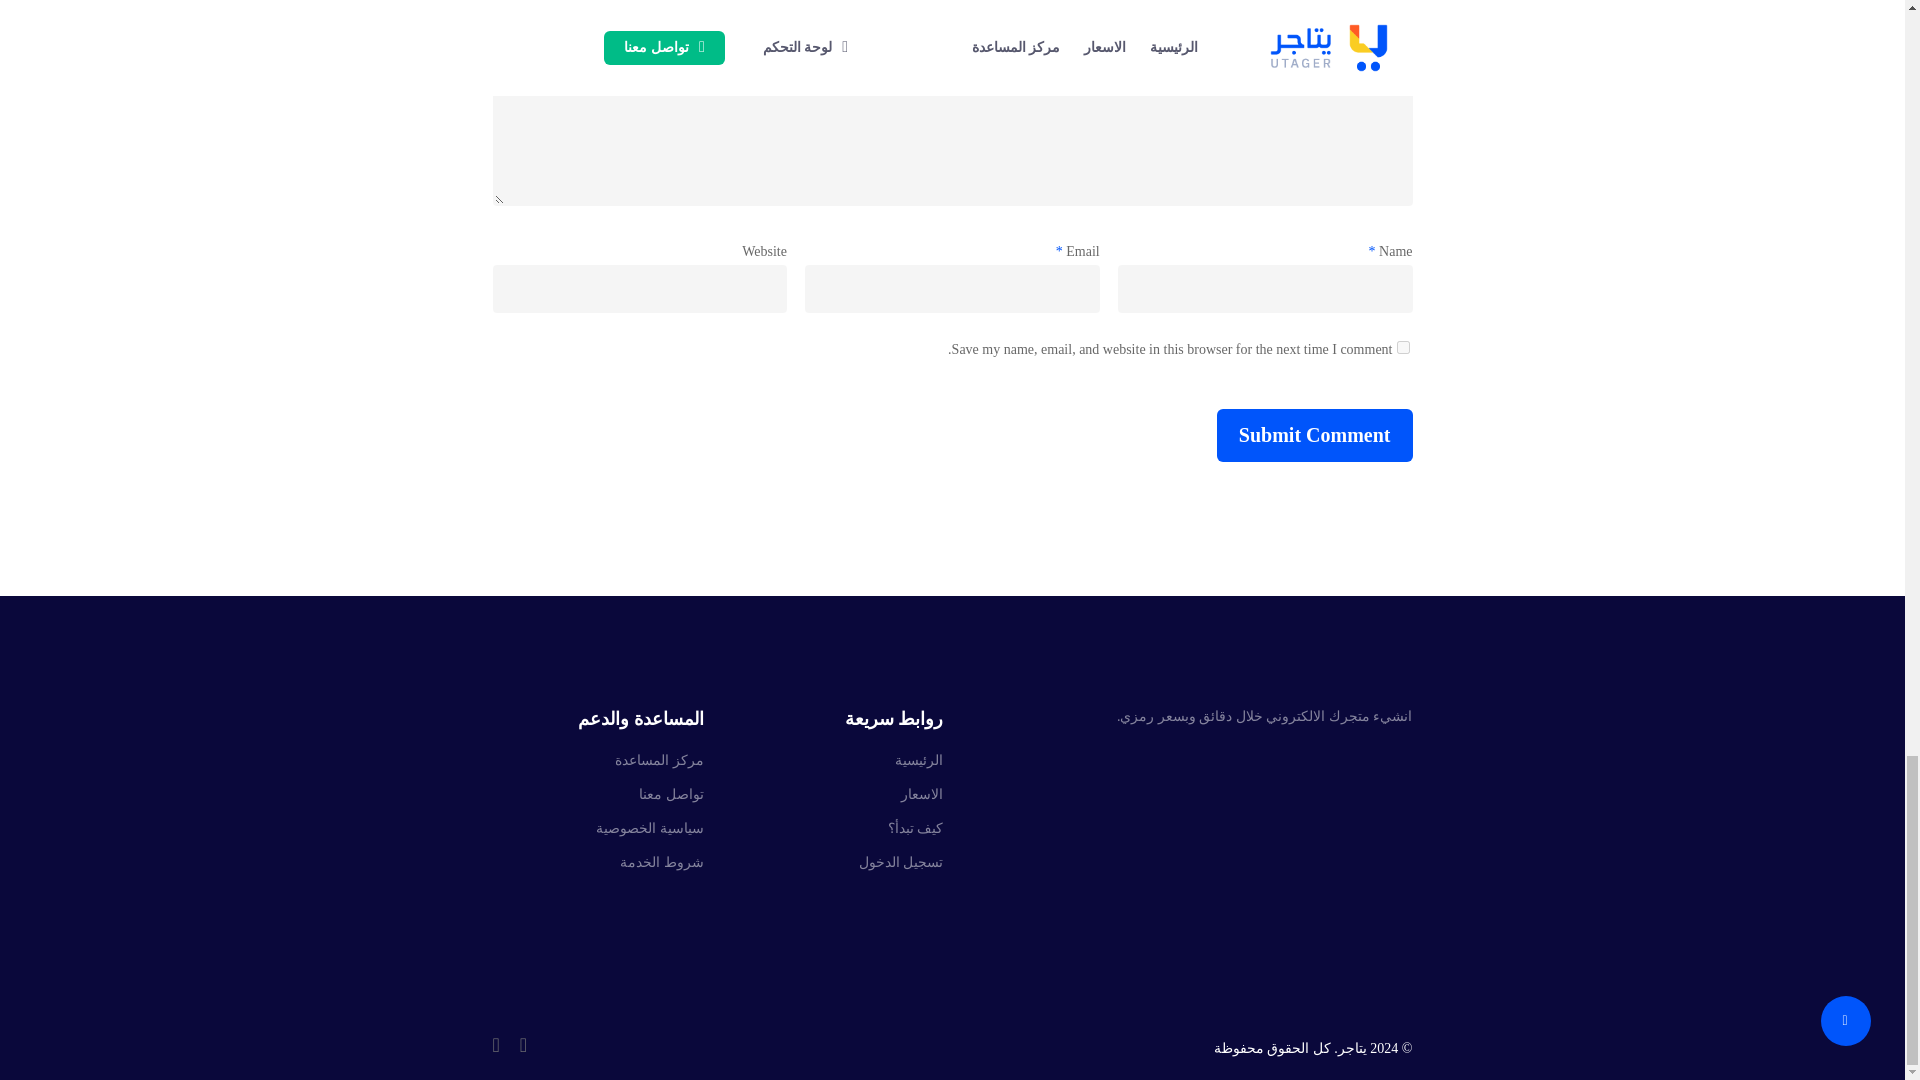 This screenshot has width=1920, height=1080. I want to click on yes, so click(1402, 348).